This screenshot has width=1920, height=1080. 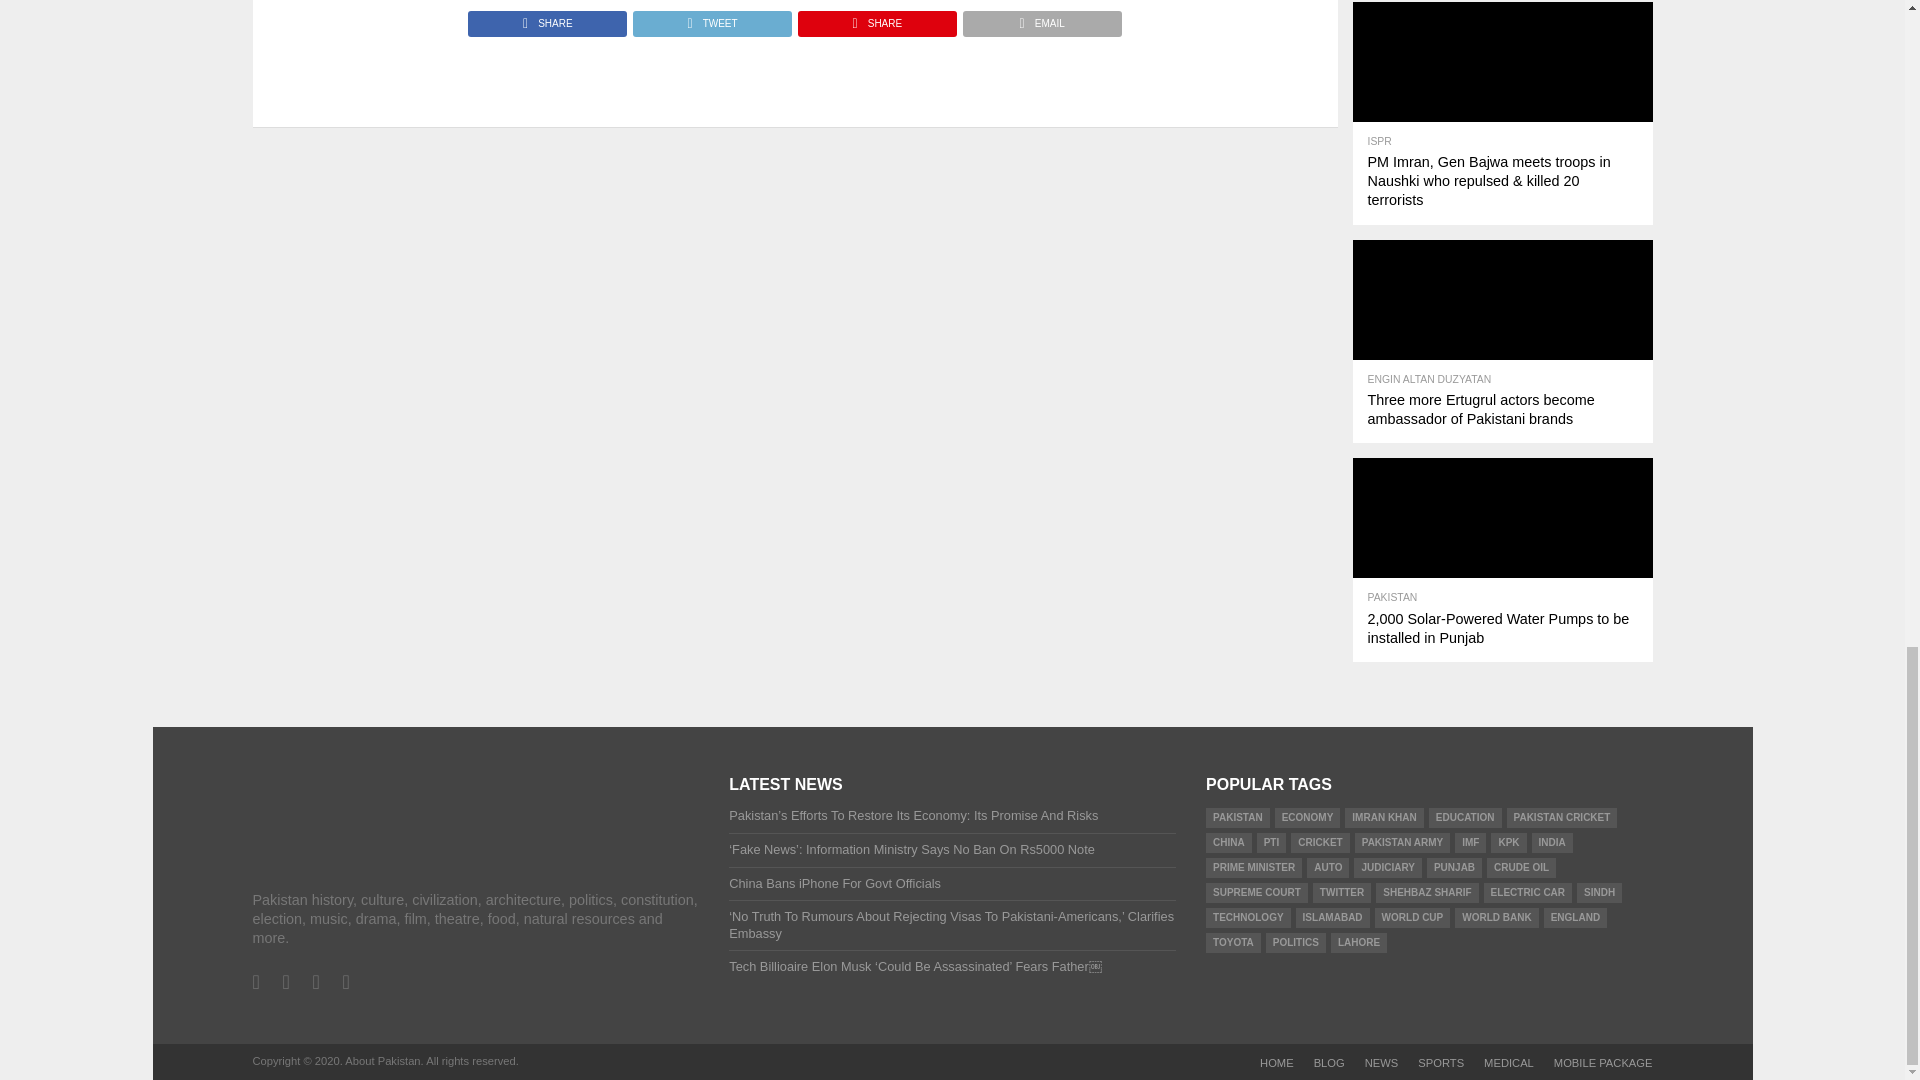 I want to click on Pin This Post, so click(x=876, y=18).